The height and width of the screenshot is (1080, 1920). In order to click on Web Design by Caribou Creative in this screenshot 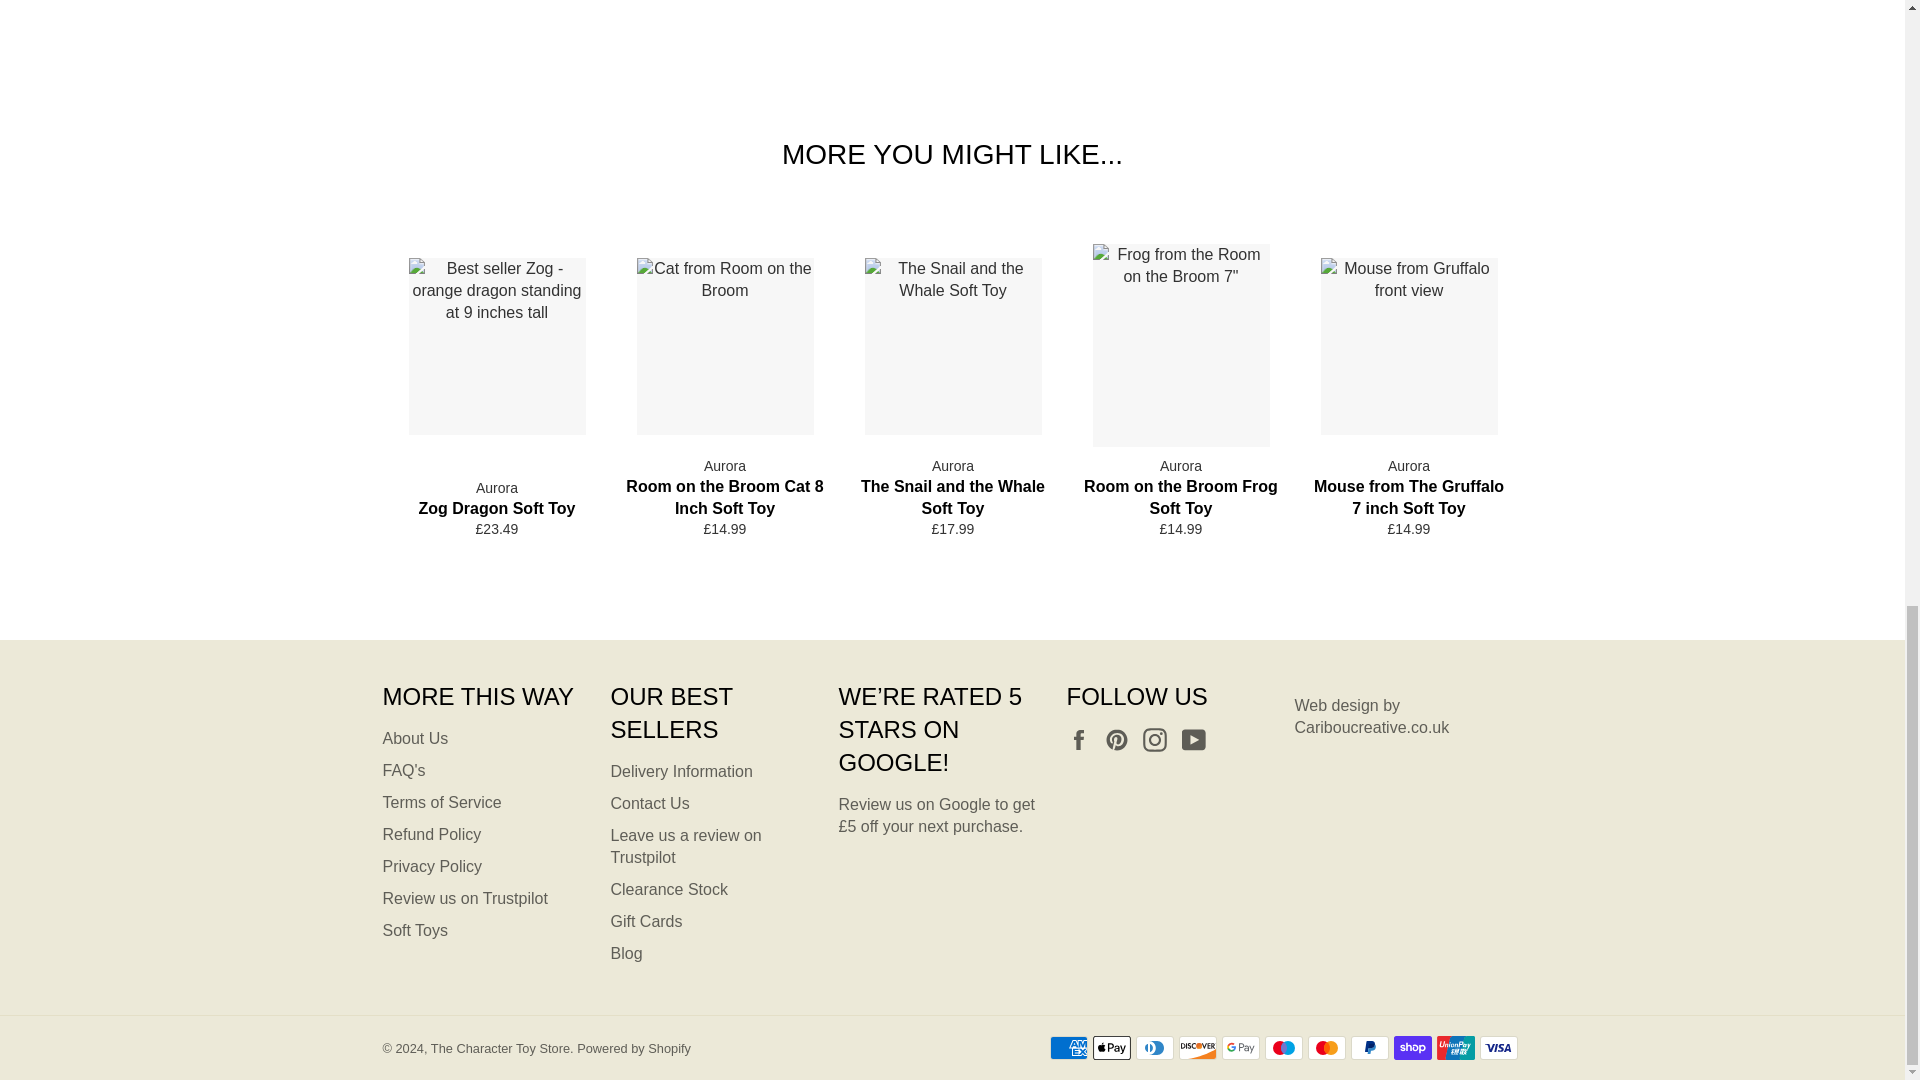, I will do `click(1372, 716)`.